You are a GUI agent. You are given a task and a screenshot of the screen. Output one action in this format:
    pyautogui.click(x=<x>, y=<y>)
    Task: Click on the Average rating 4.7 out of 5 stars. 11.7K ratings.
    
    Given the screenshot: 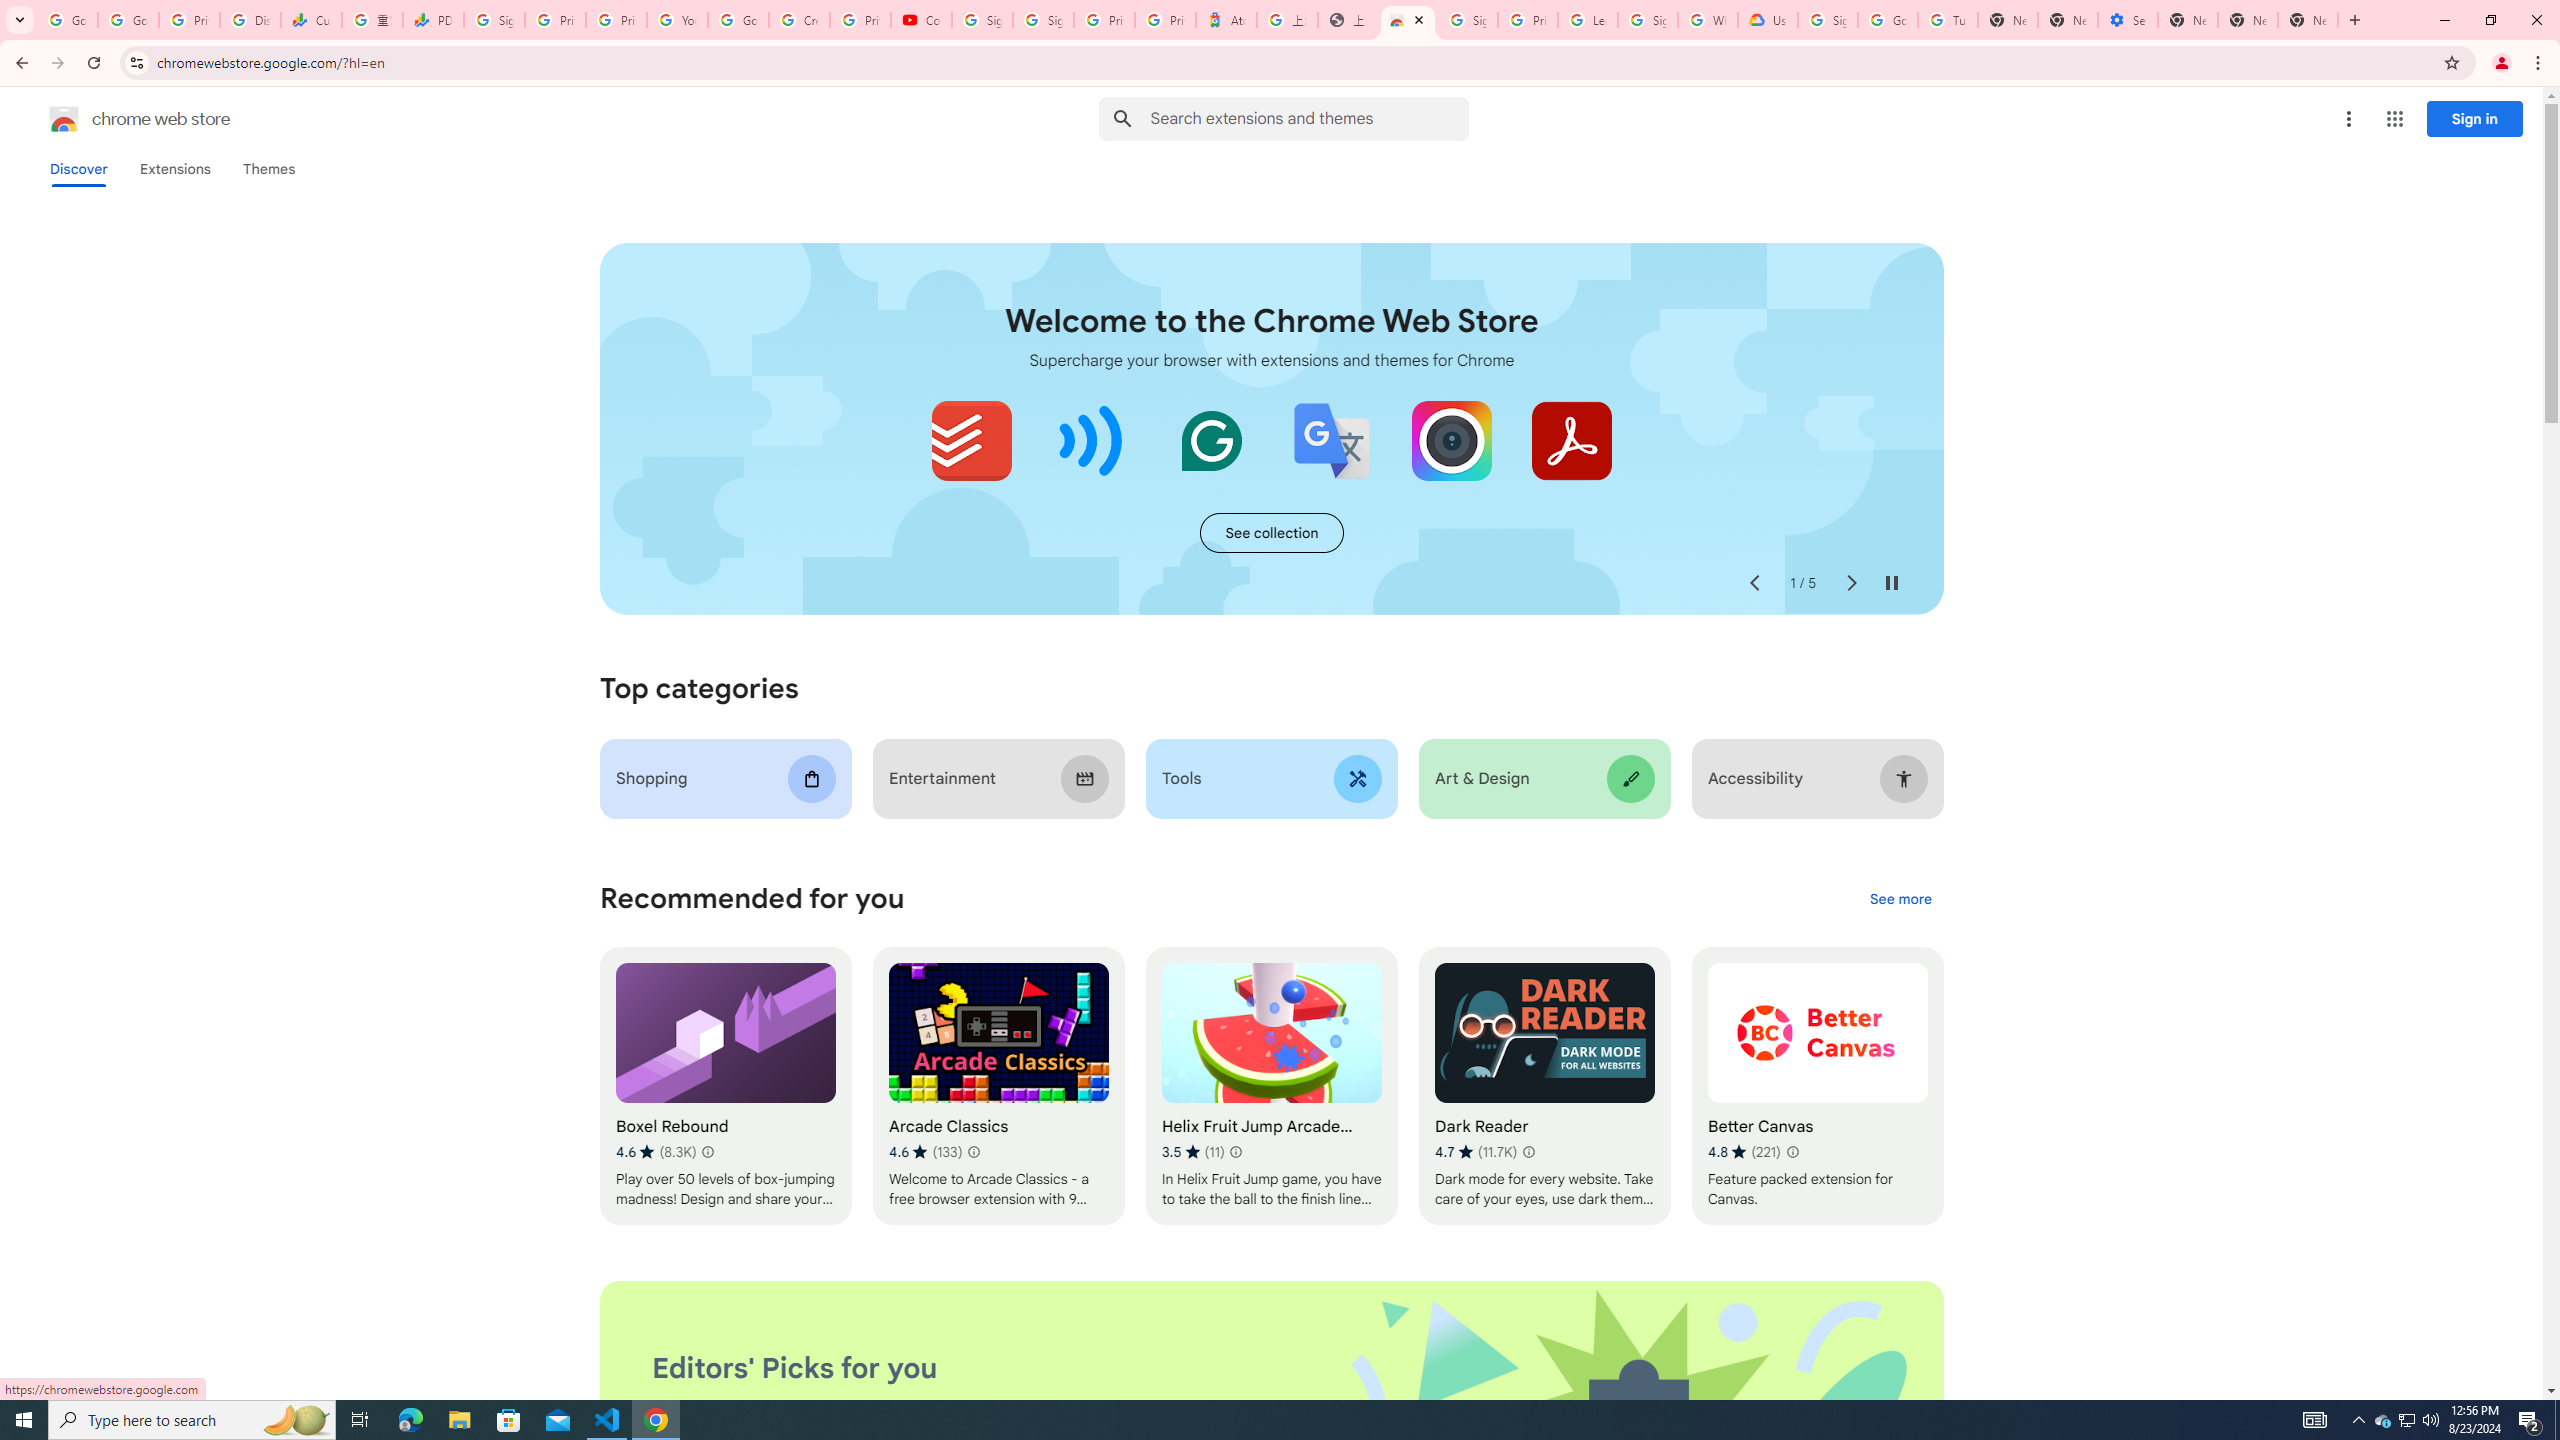 What is the action you would take?
    pyautogui.click(x=1476, y=1152)
    